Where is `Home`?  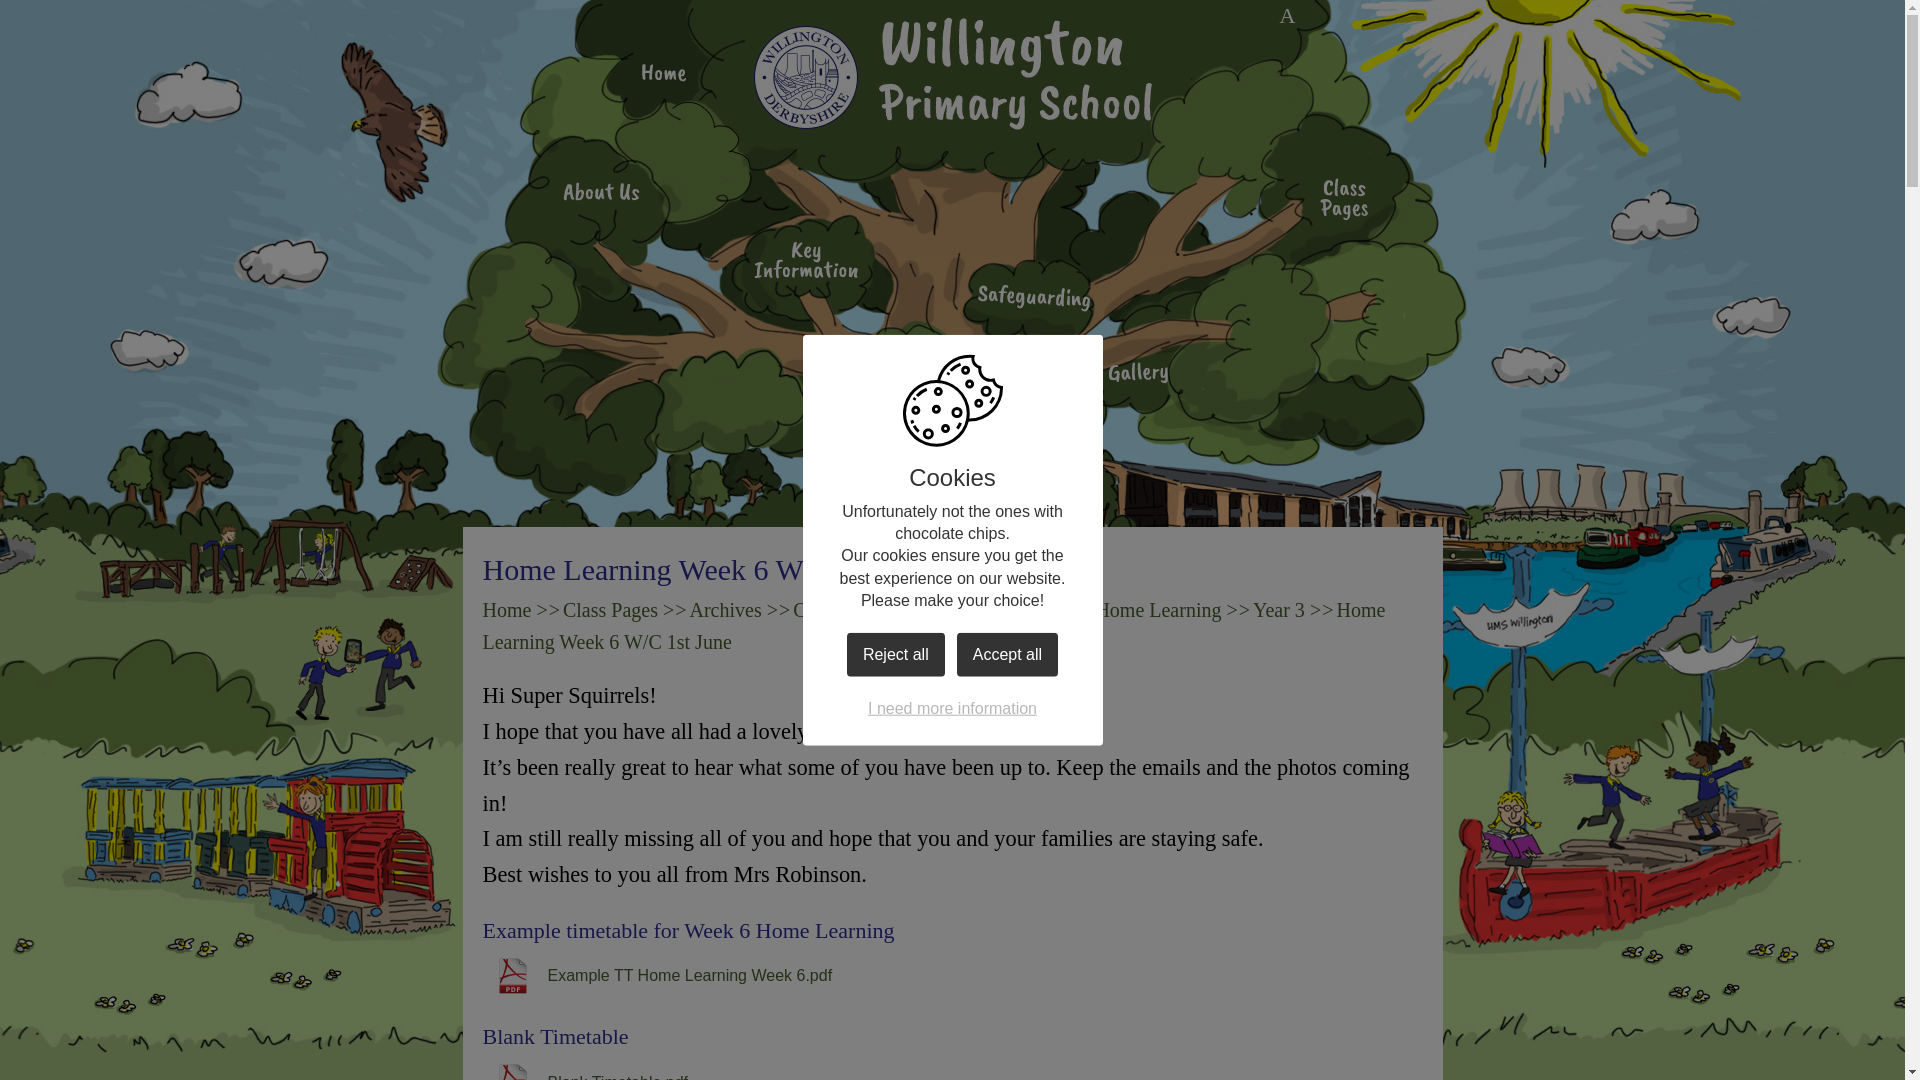
Home is located at coordinates (664, 74).